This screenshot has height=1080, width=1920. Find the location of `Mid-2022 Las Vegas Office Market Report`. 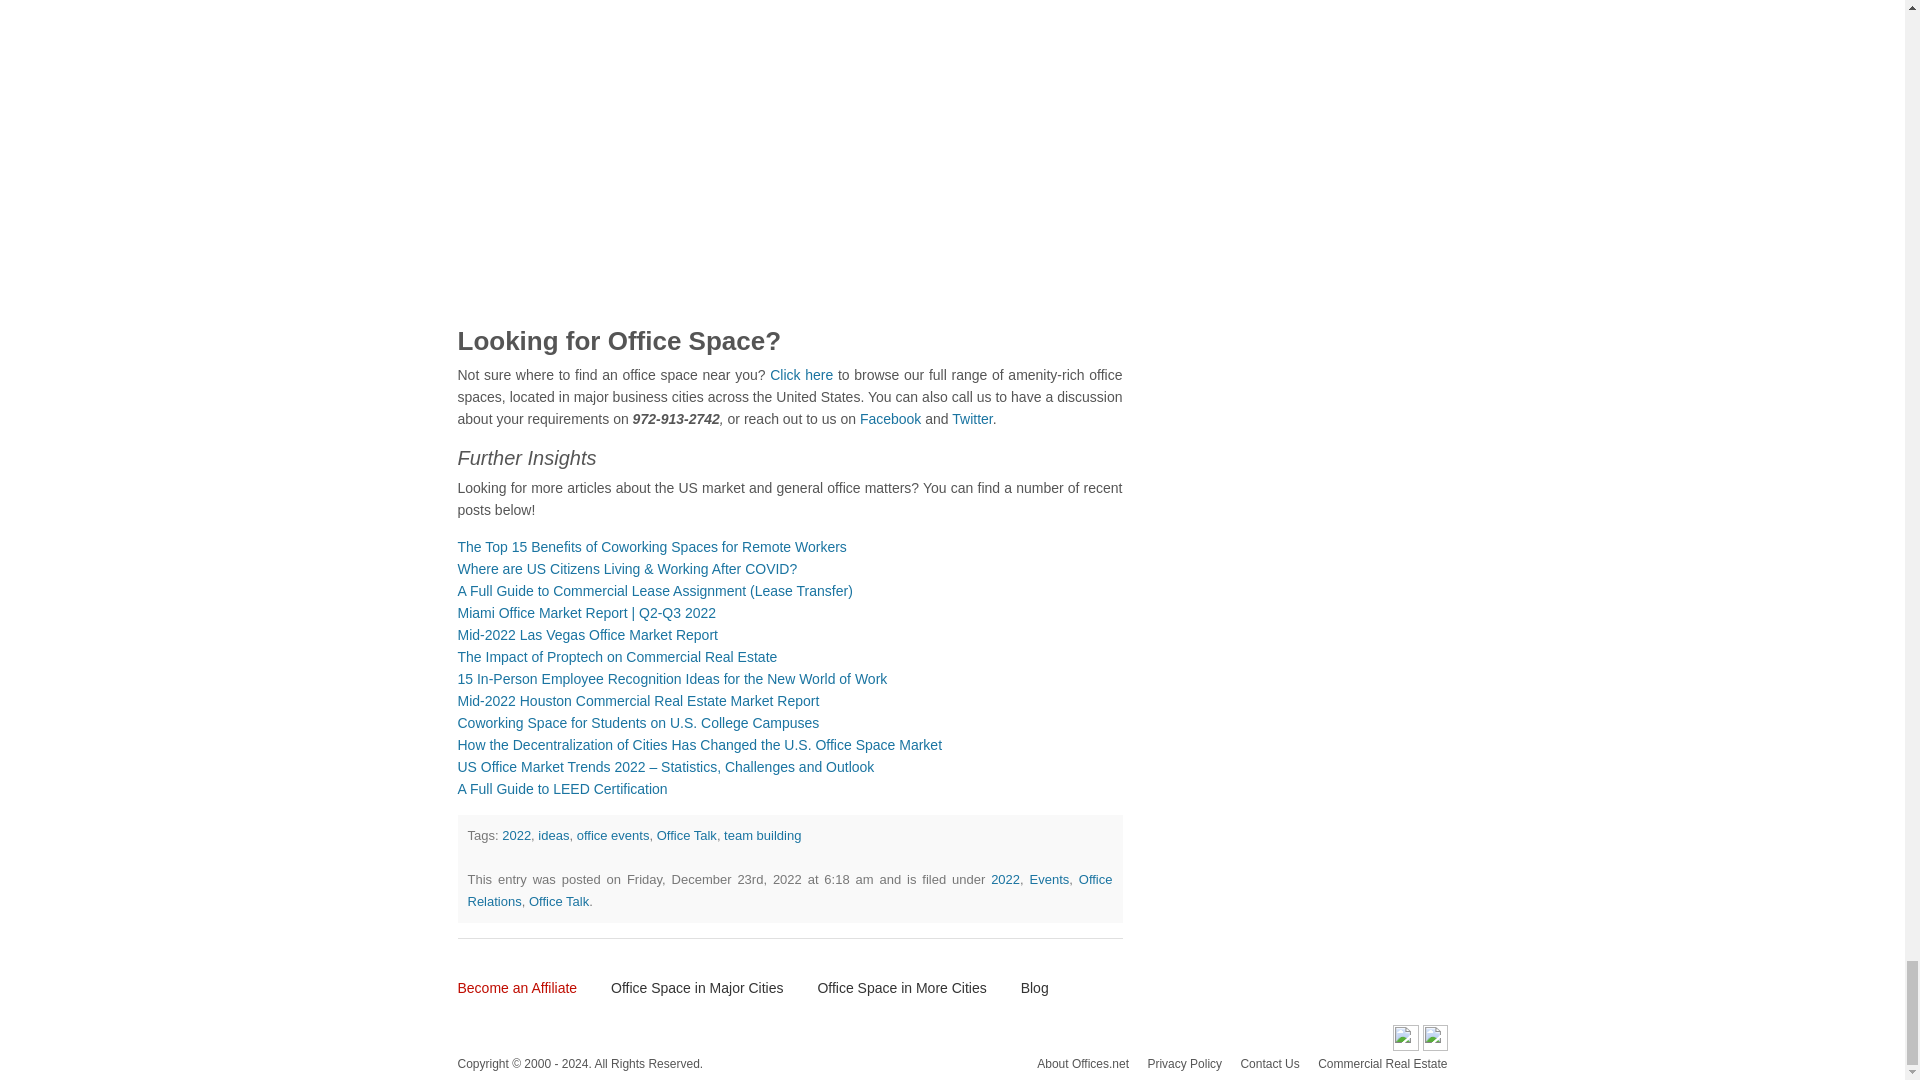

Mid-2022 Las Vegas Office Market Report is located at coordinates (588, 634).